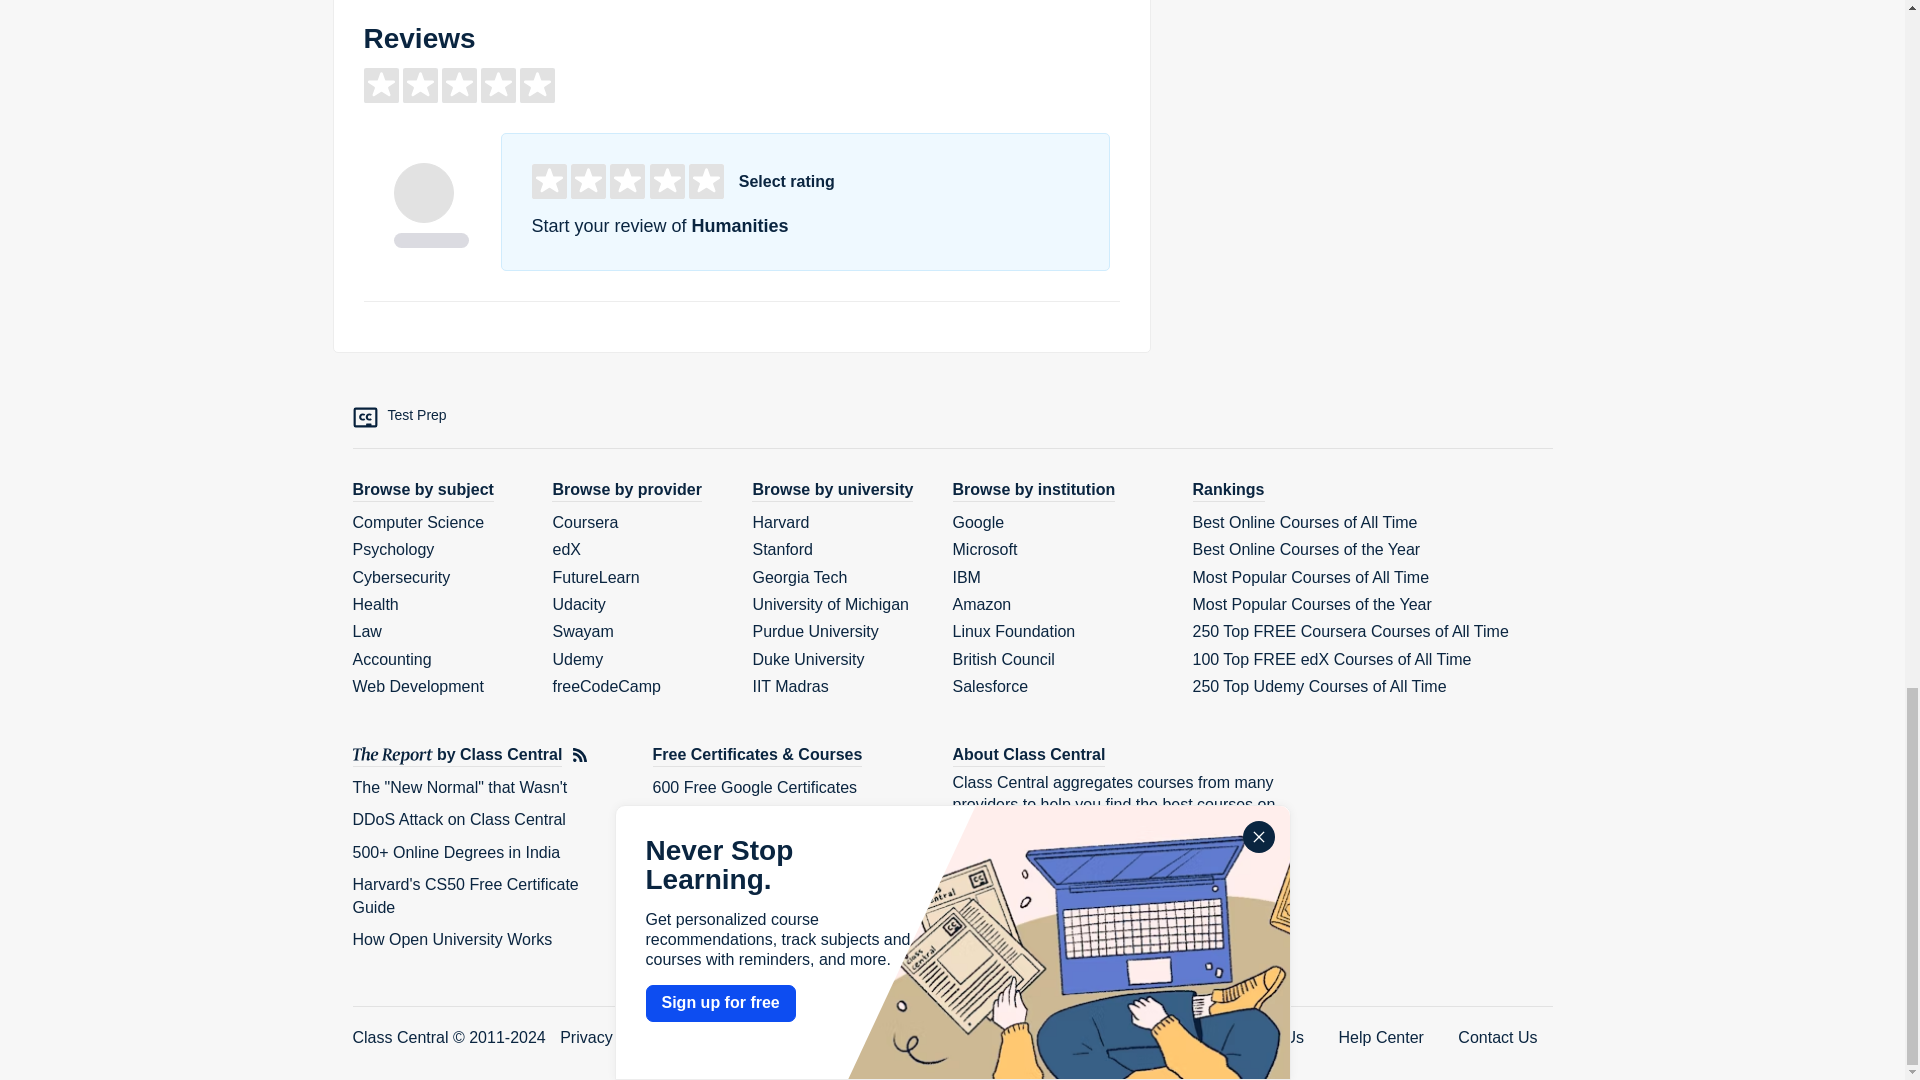  What do you see at coordinates (452, 939) in the screenshot?
I see `How Open University Works` at bounding box center [452, 939].